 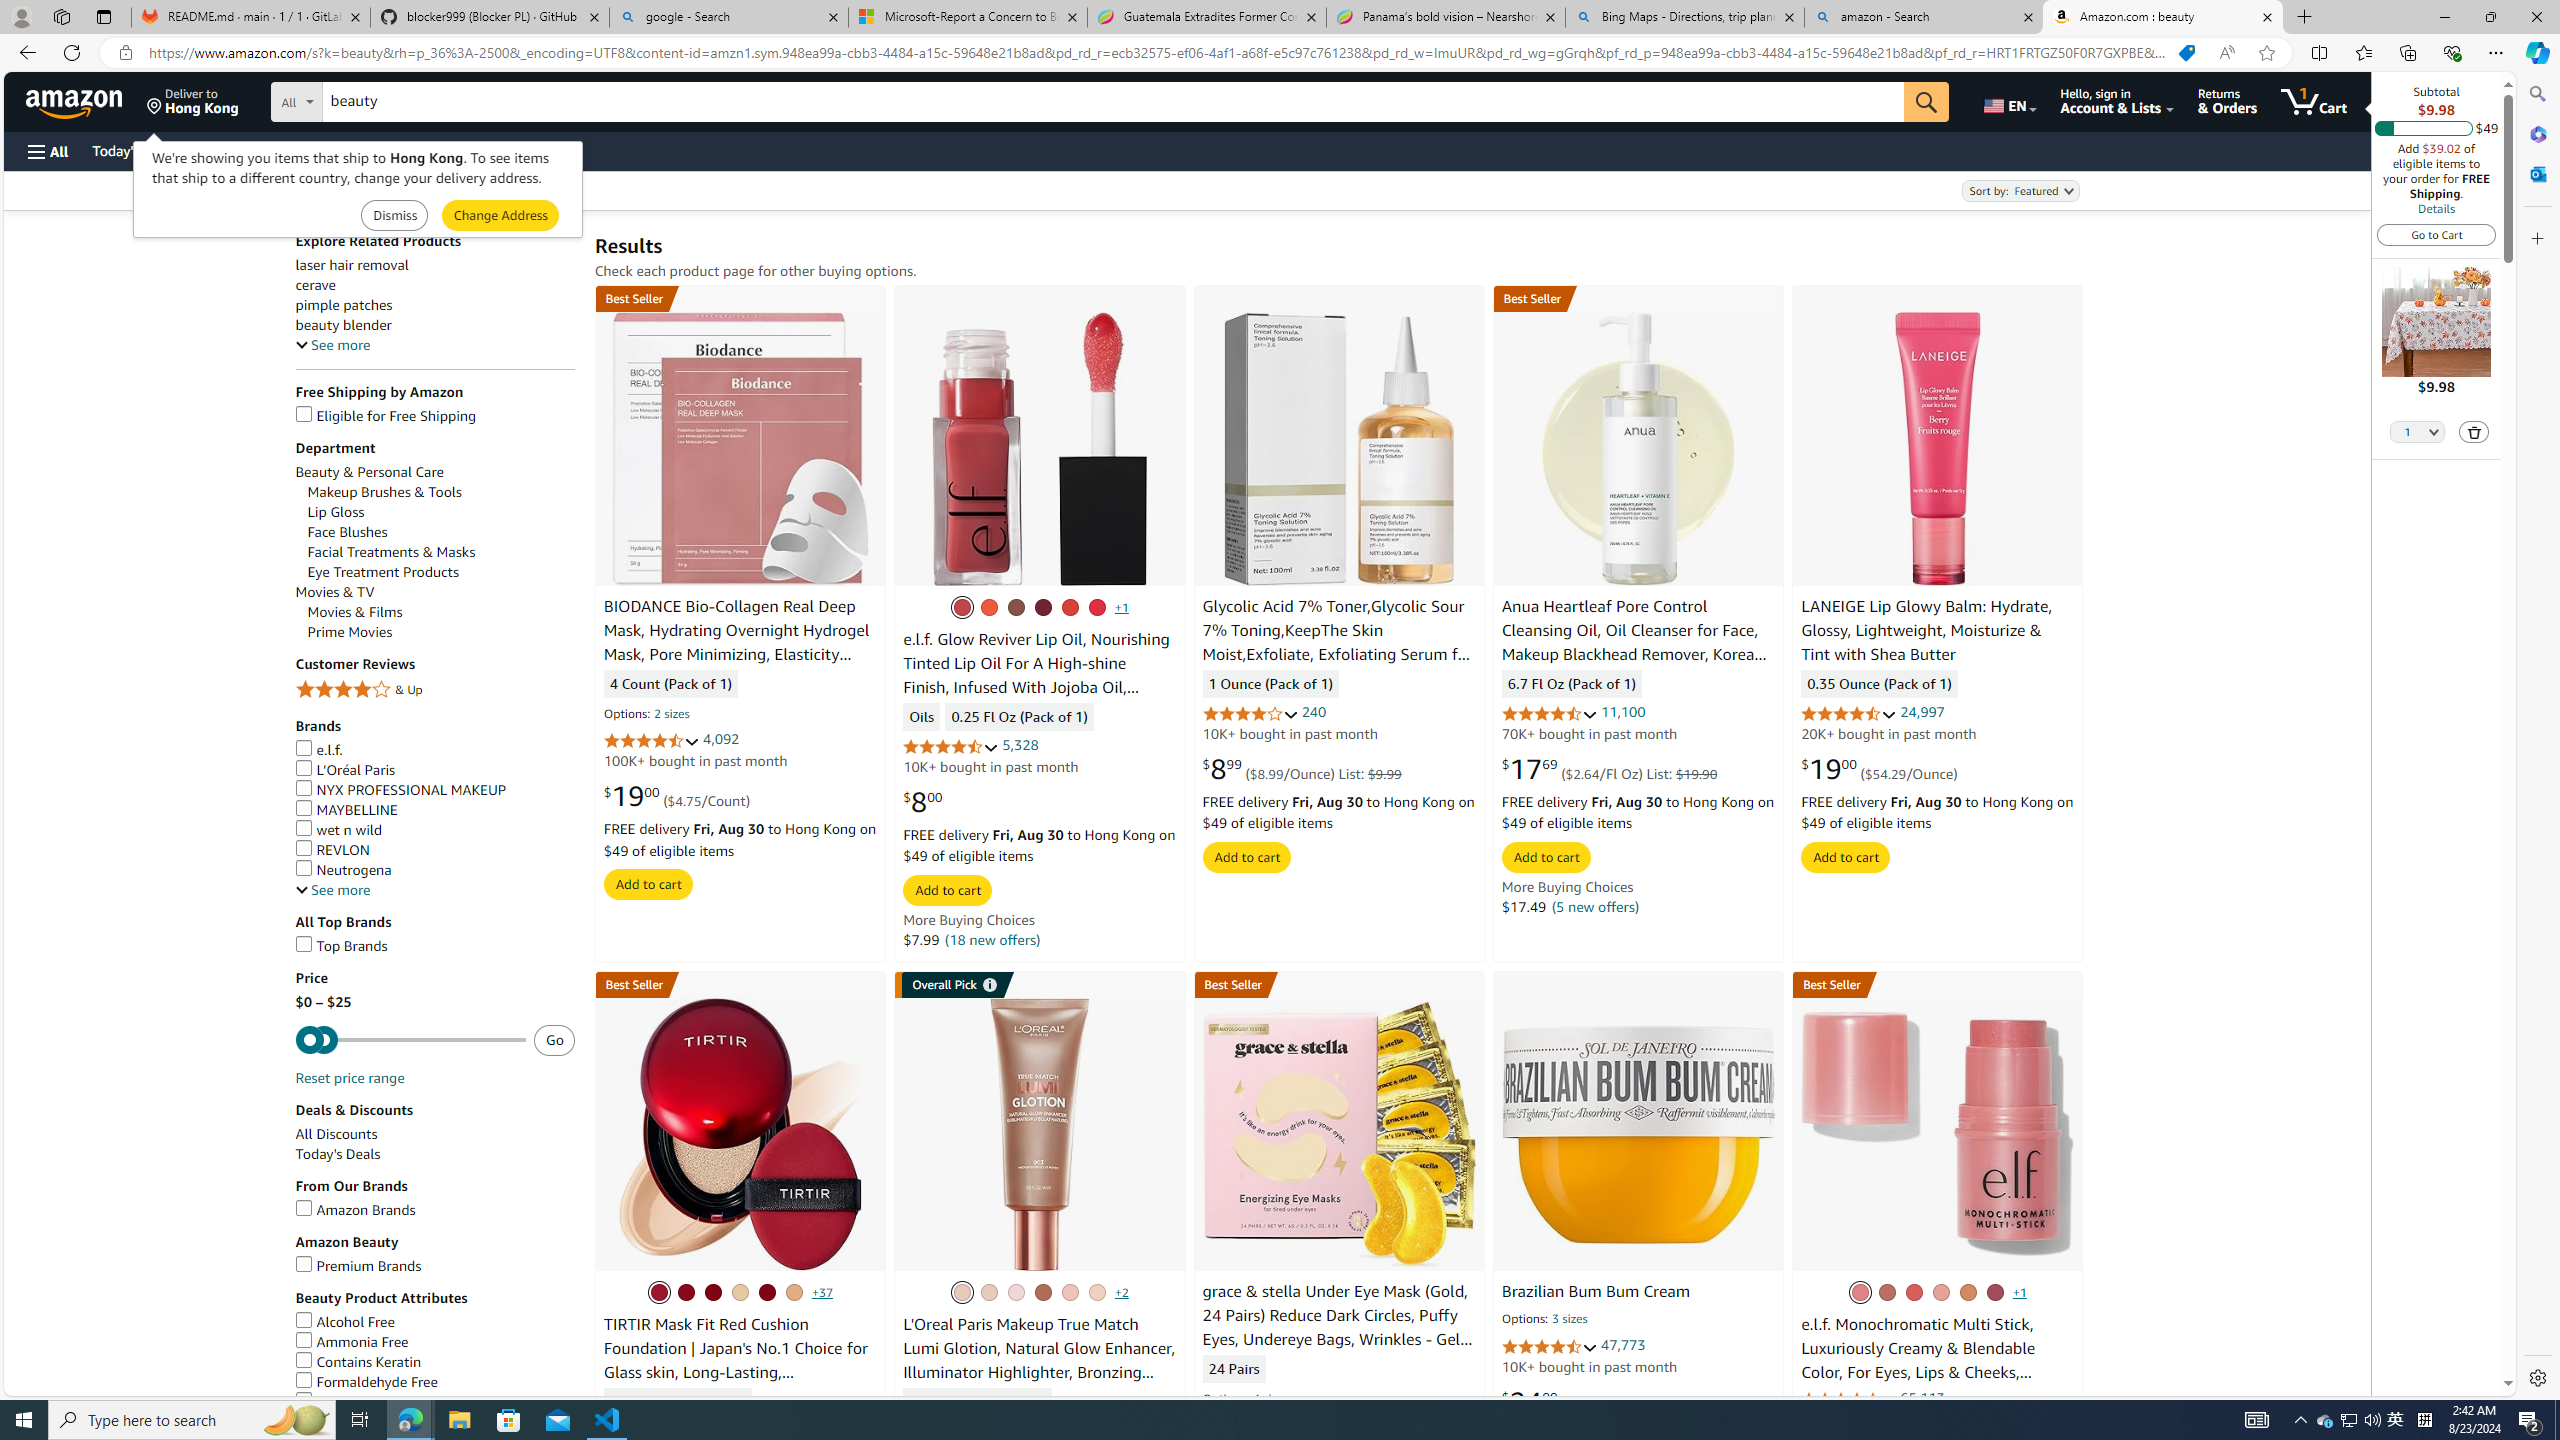 What do you see at coordinates (794, 1292) in the screenshot?
I see `24N Latte` at bounding box center [794, 1292].